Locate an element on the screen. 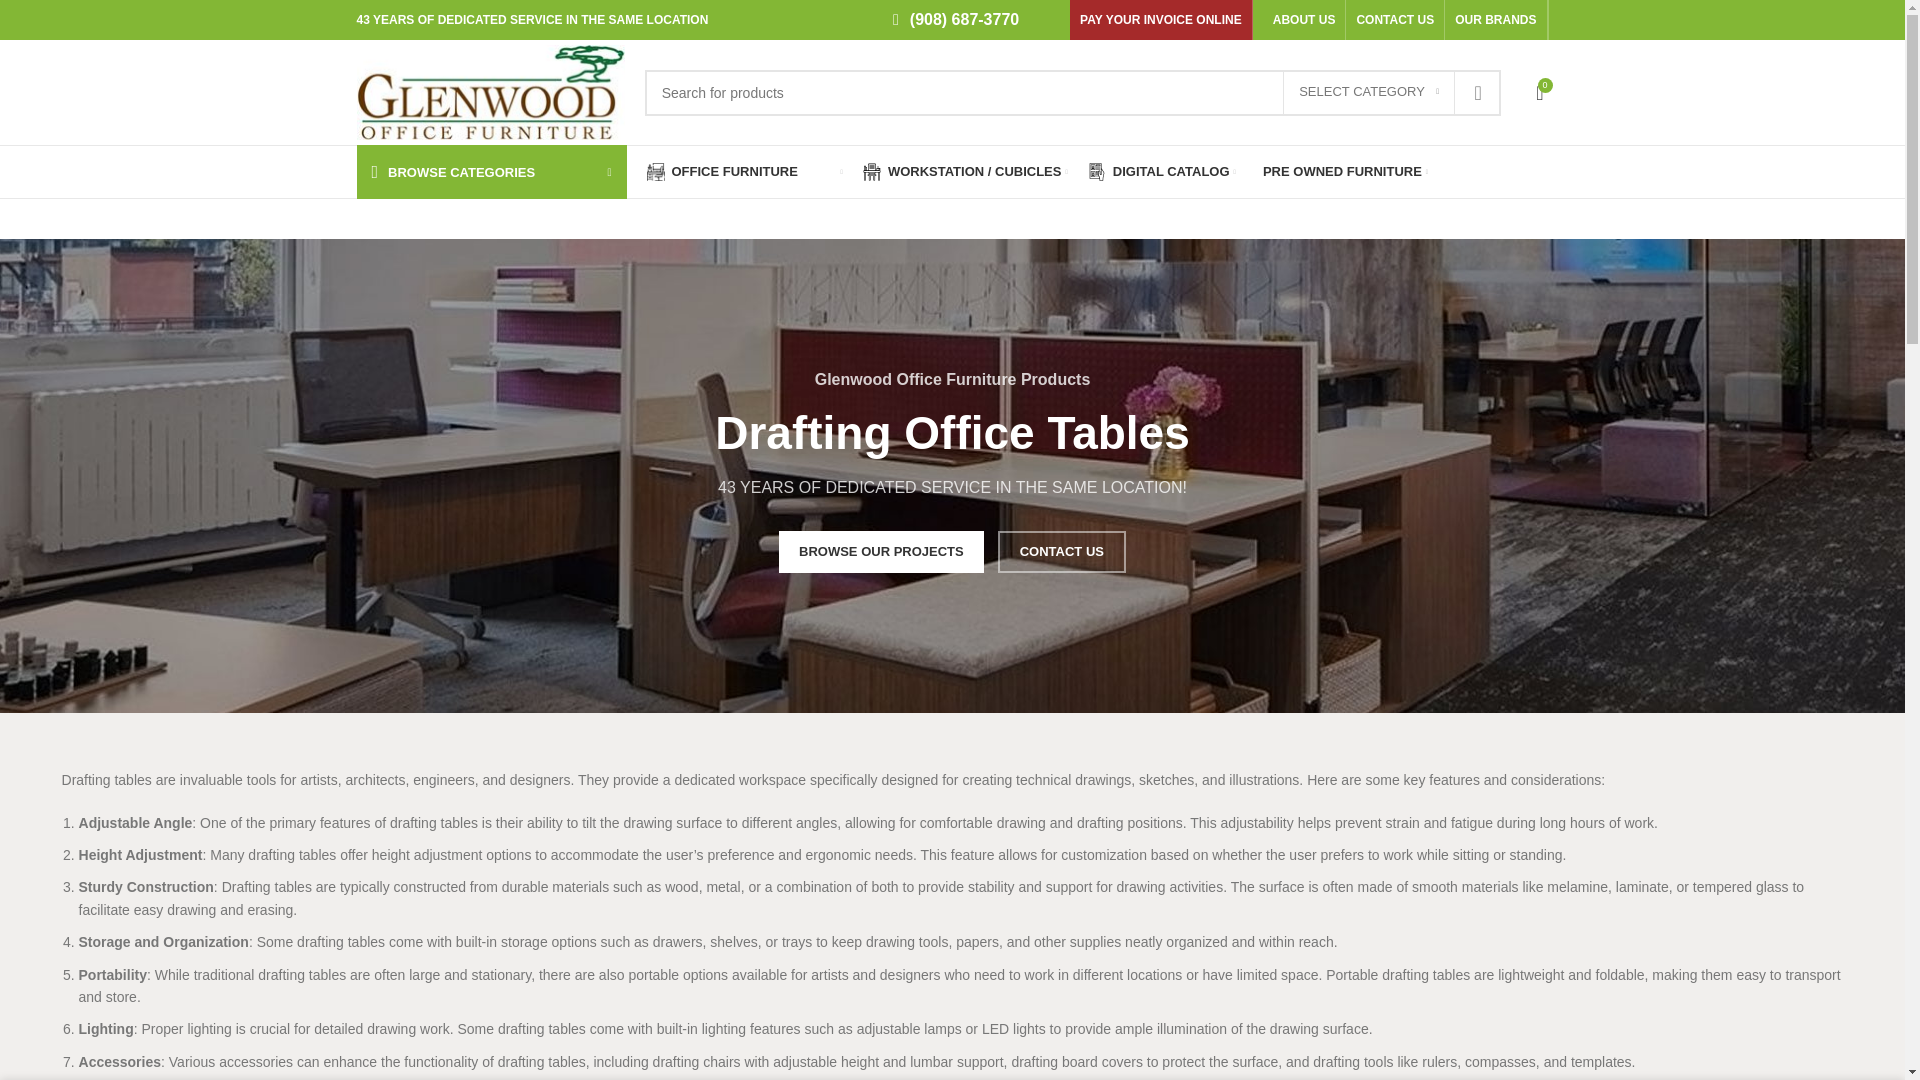 The height and width of the screenshot is (1080, 1920). CONTACT US is located at coordinates (1394, 20).